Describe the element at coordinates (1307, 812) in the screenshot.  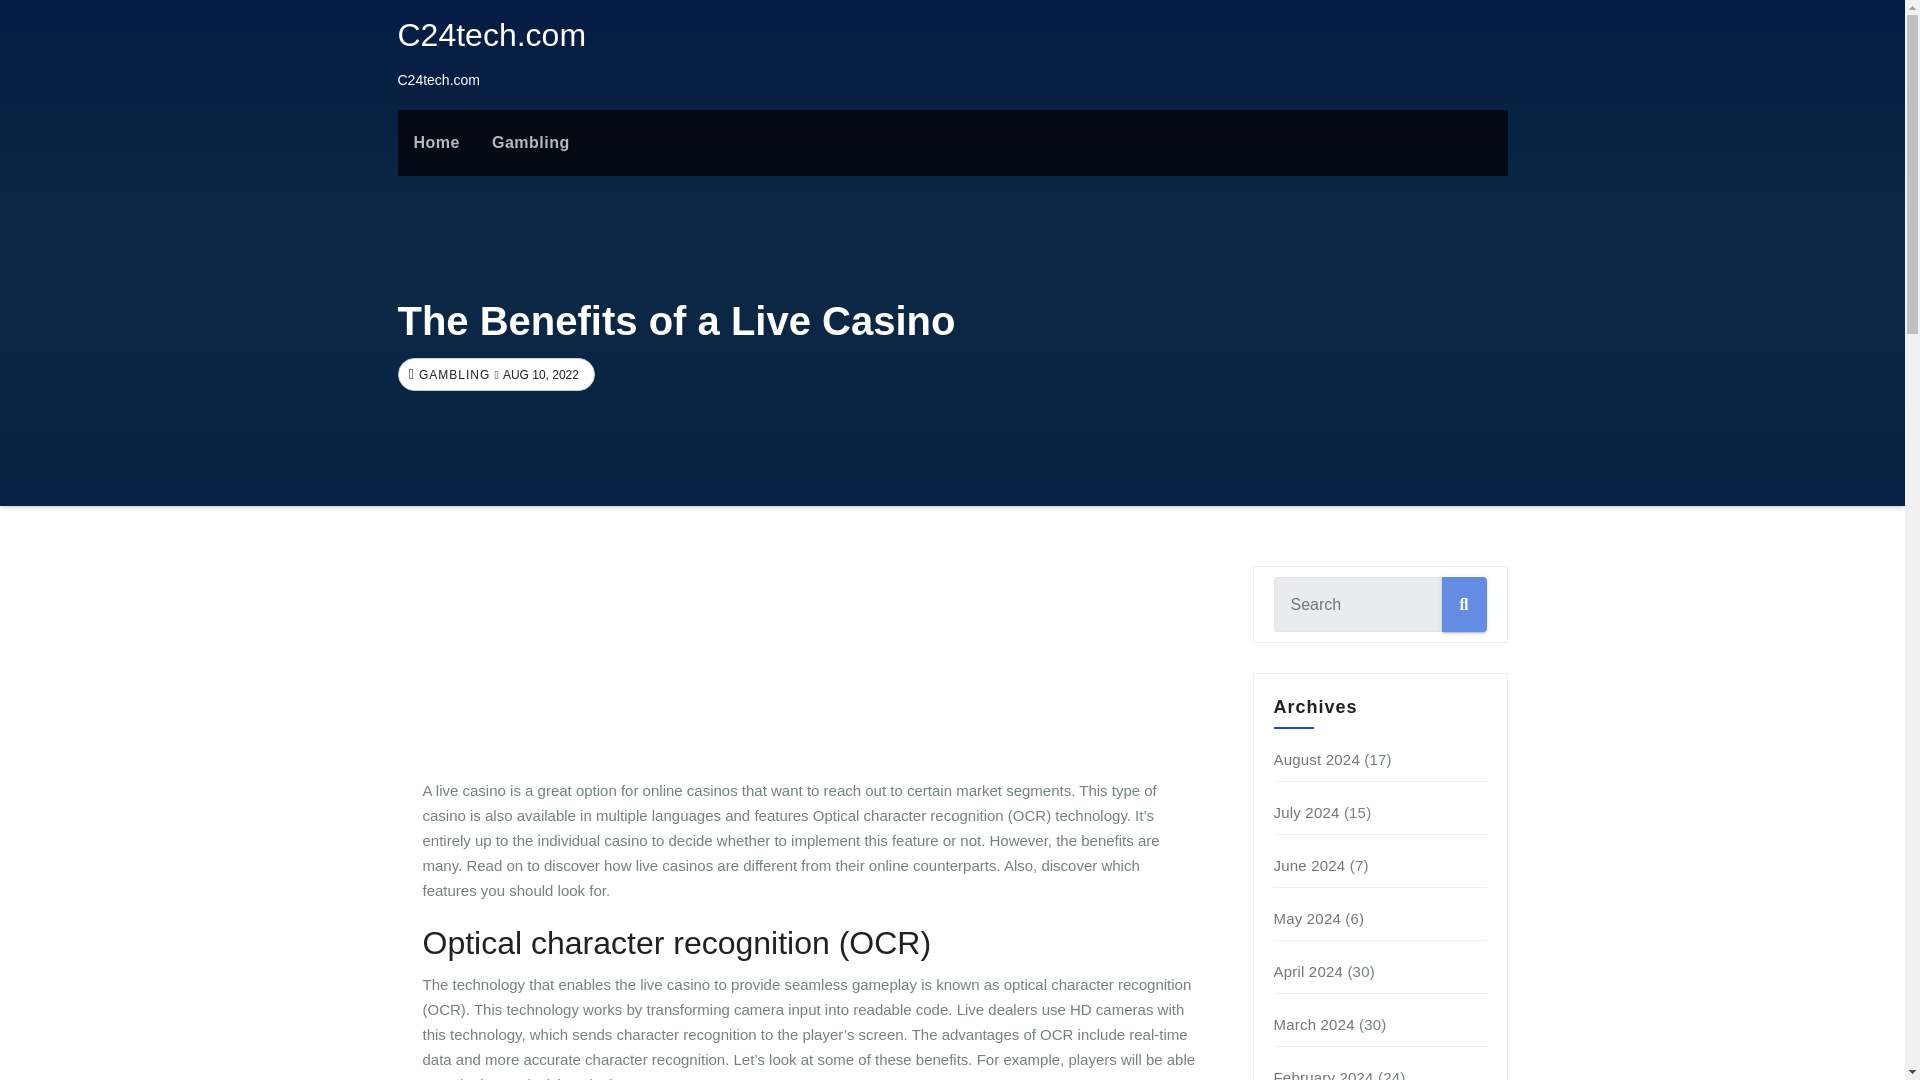
I see `July 2024` at that location.